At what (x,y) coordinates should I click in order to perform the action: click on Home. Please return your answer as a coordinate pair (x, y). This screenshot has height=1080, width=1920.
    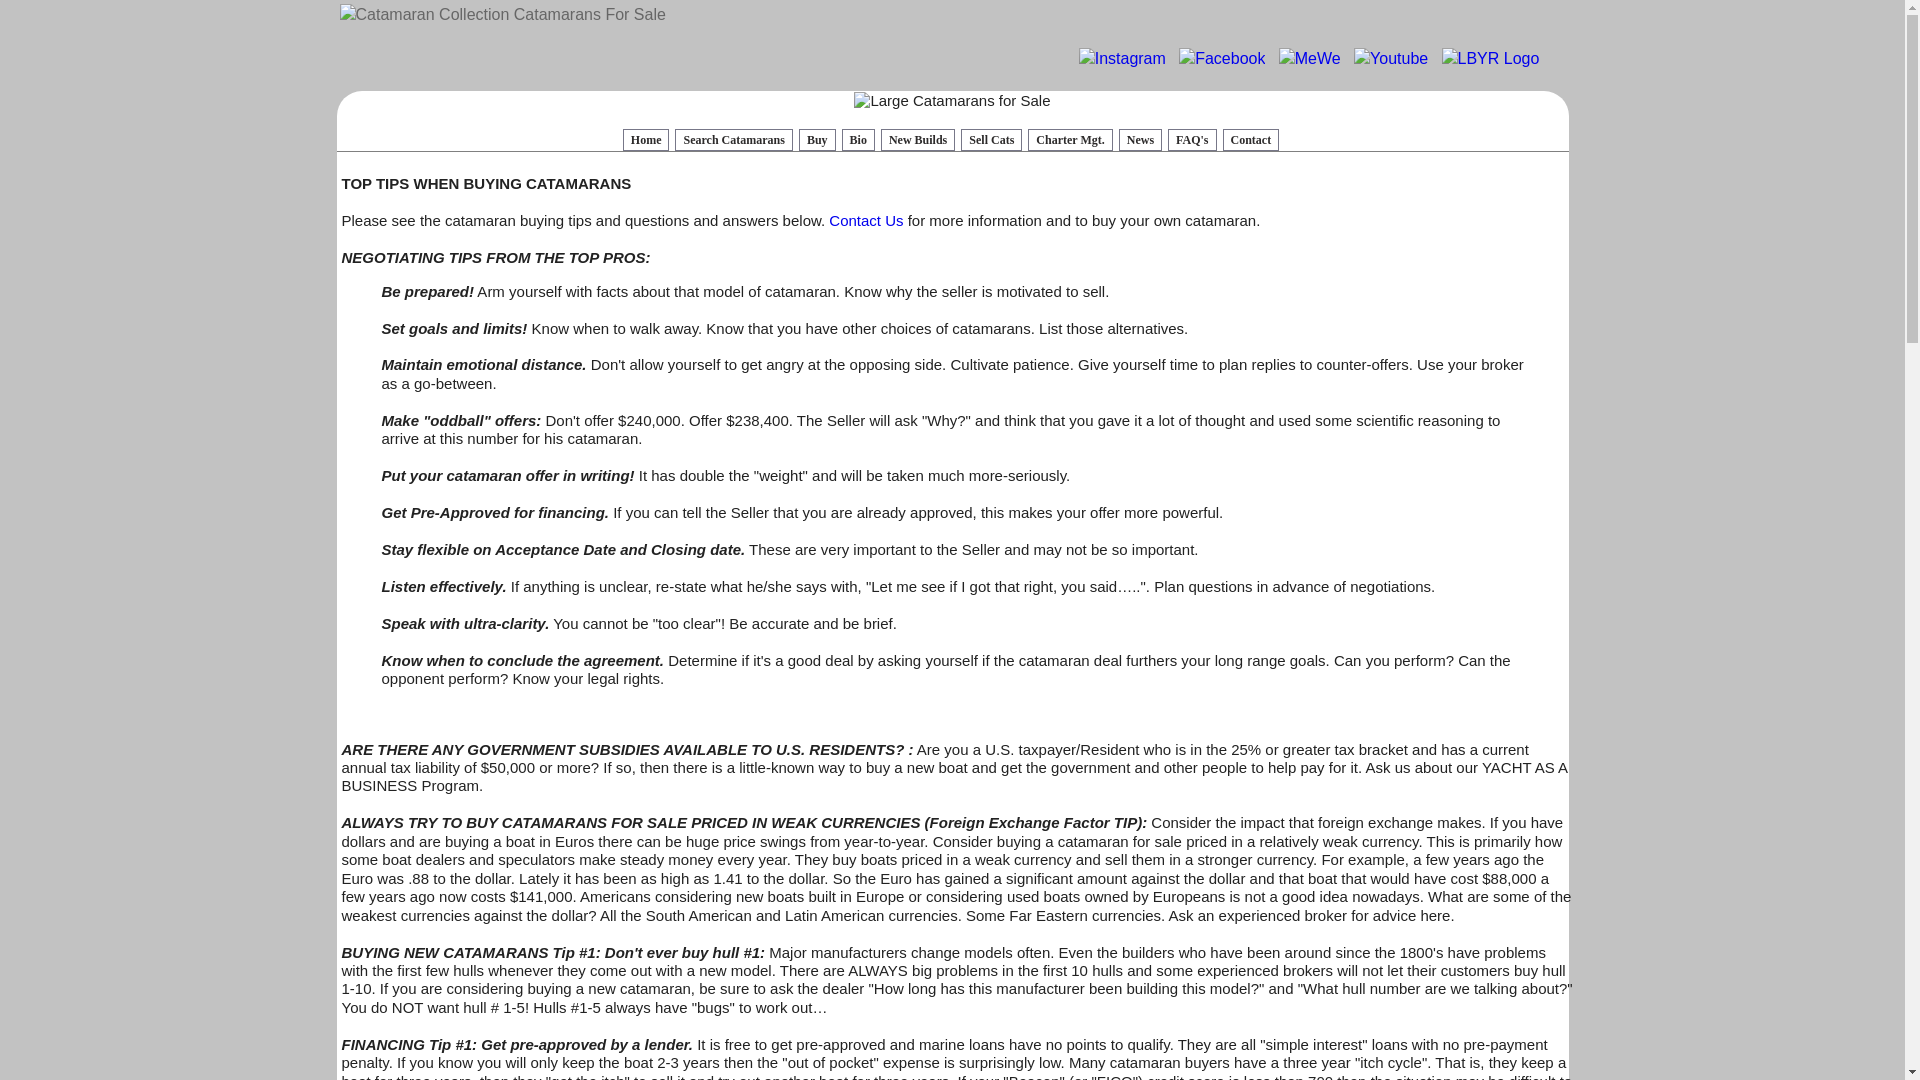
    Looking at the image, I should click on (646, 140).